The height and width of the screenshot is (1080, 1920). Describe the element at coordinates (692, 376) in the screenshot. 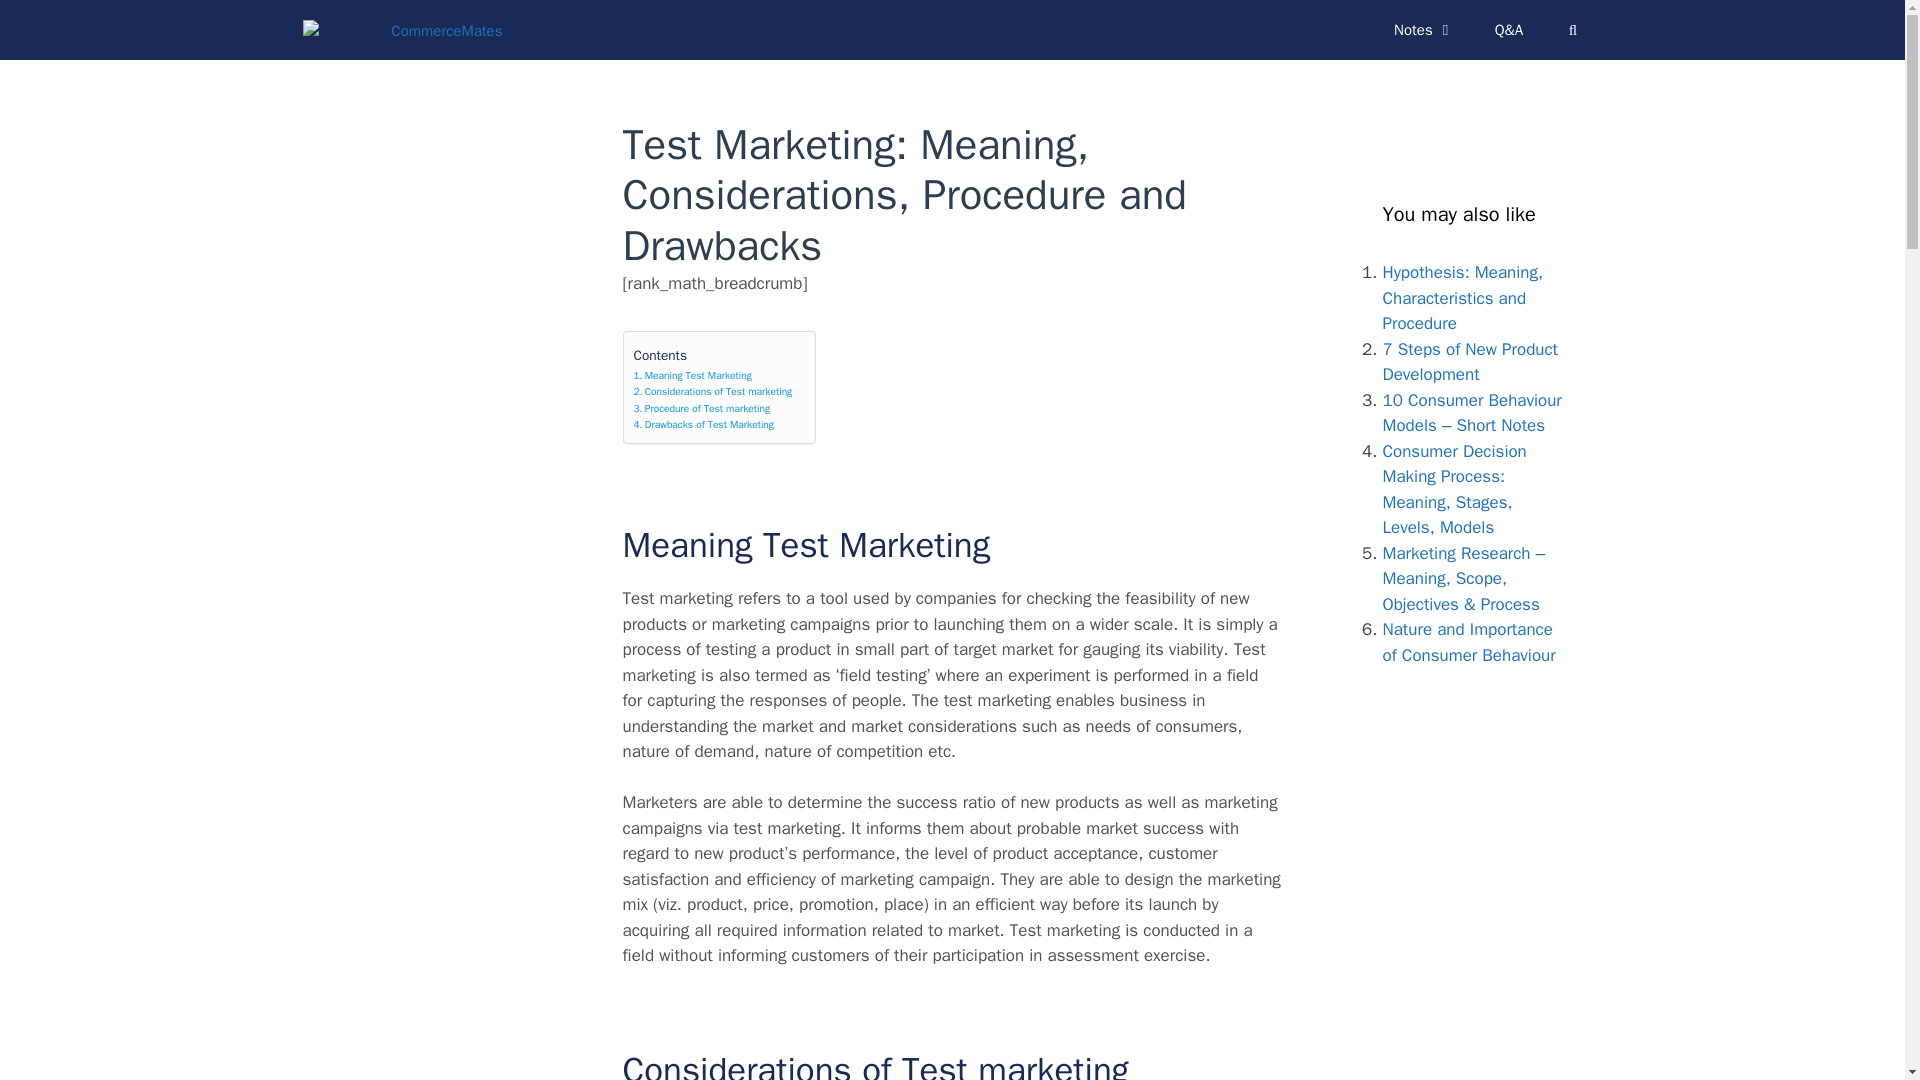

I see `Meaning Test Marketing` at that location.